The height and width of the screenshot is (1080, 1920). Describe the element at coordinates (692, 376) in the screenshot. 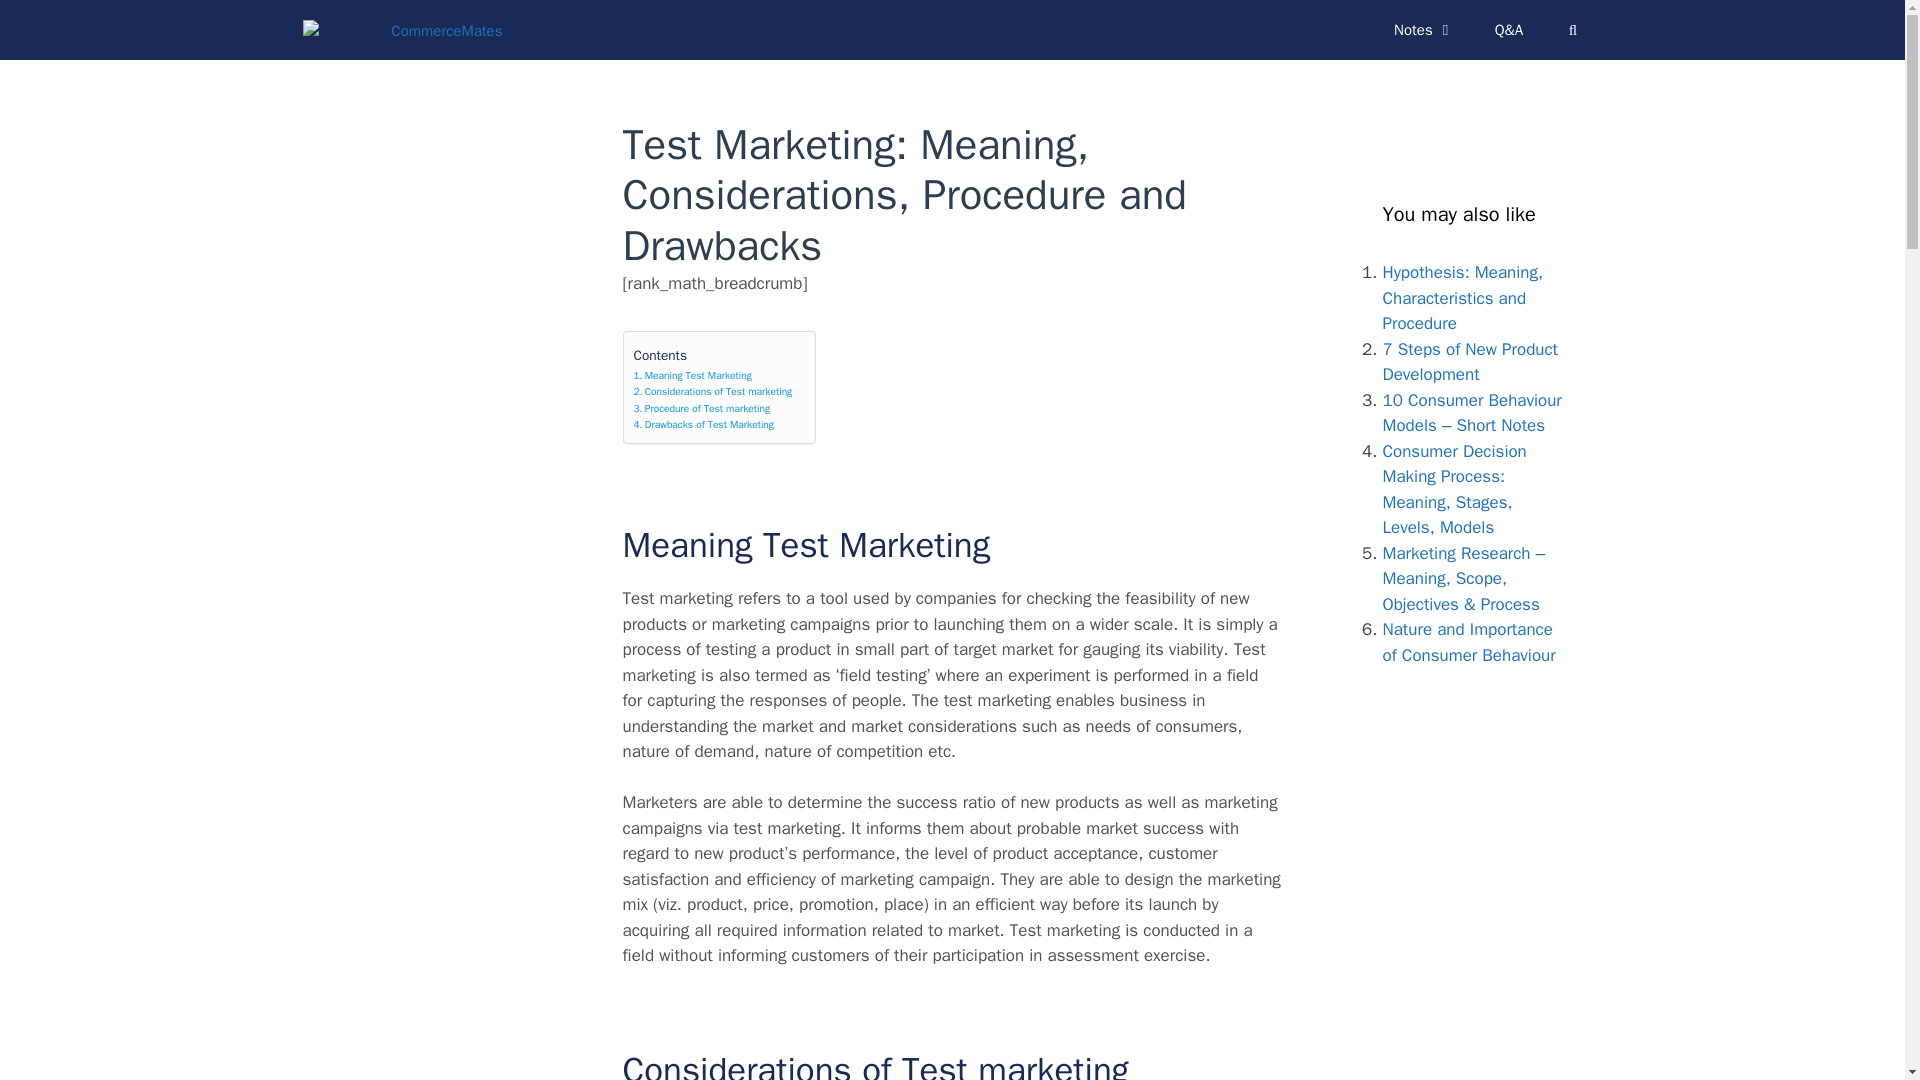

I see `Meaning Test Marketing` at that location.